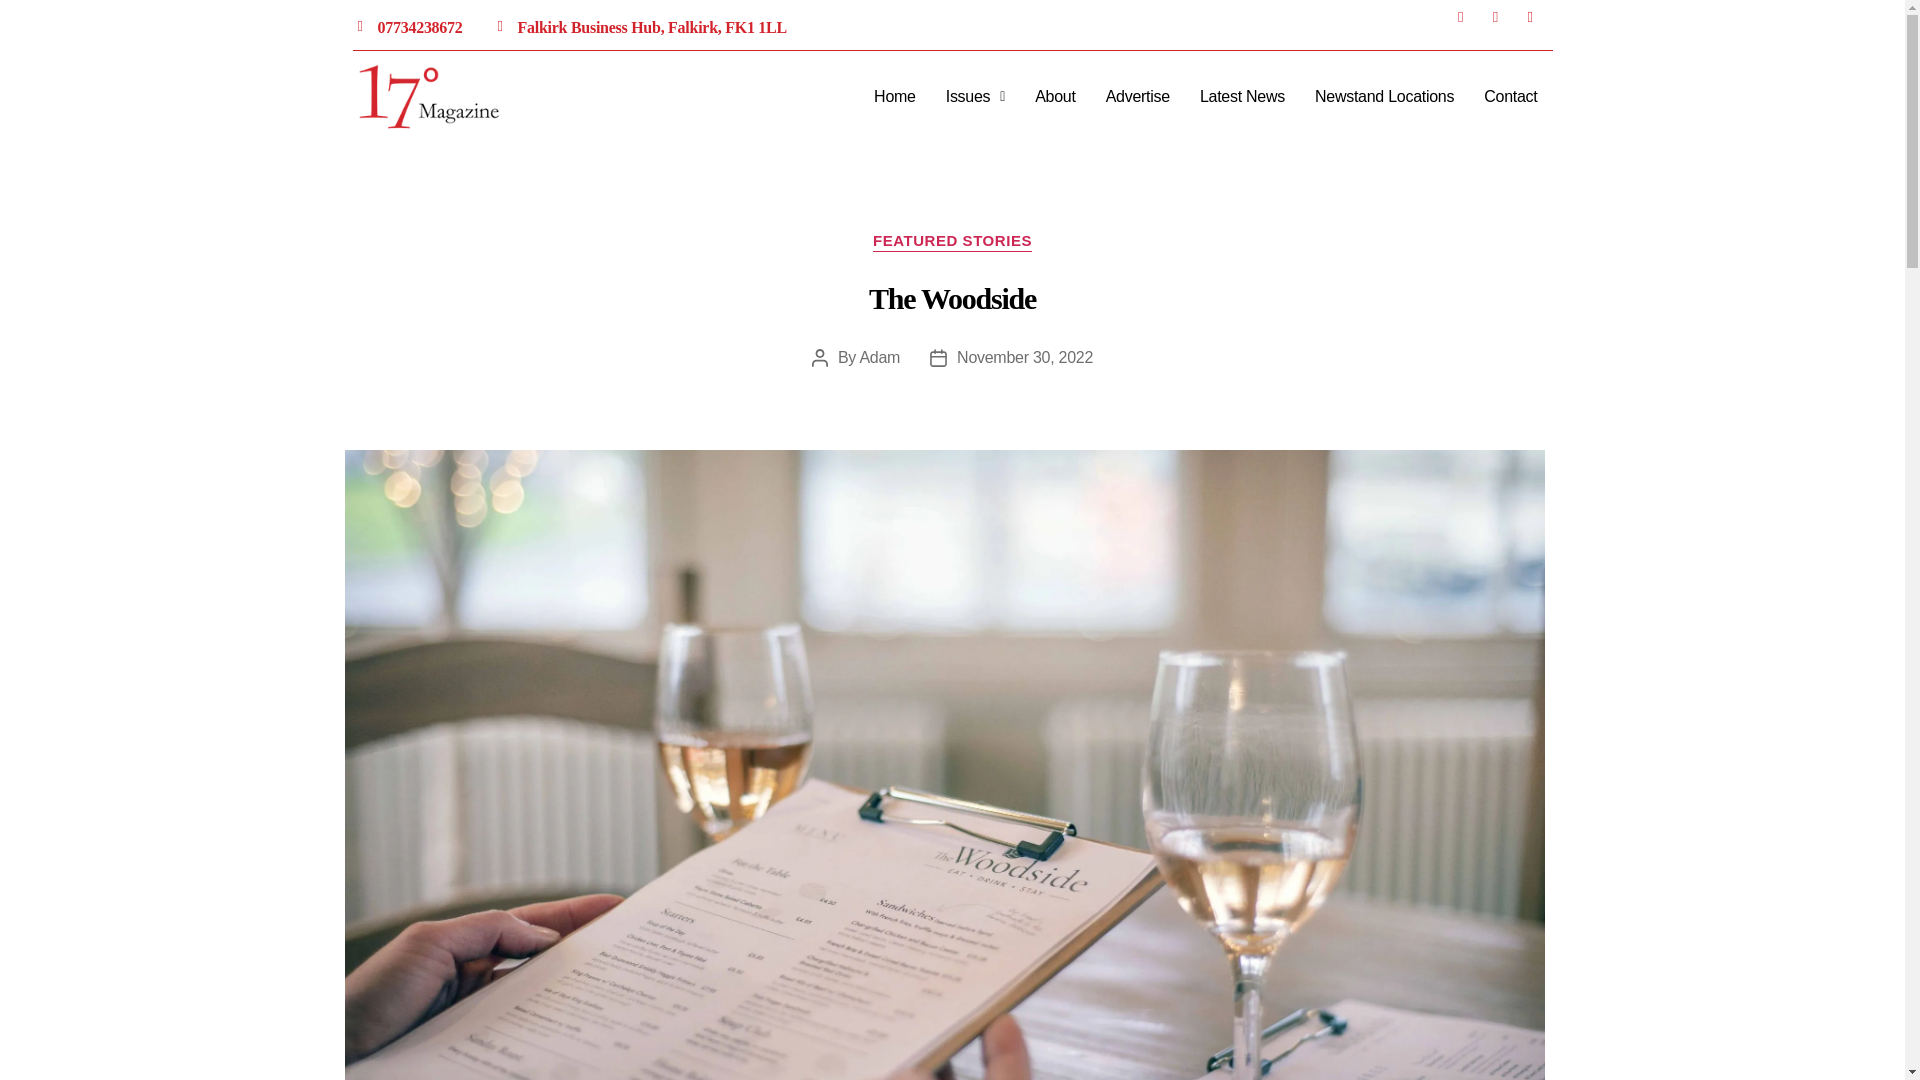 The width and height of the screenshot is (1920, 1080). What do you see at coordinates (1510, 96) in the screenshot?
I see `Contact` at bounding box center [1510, 96].